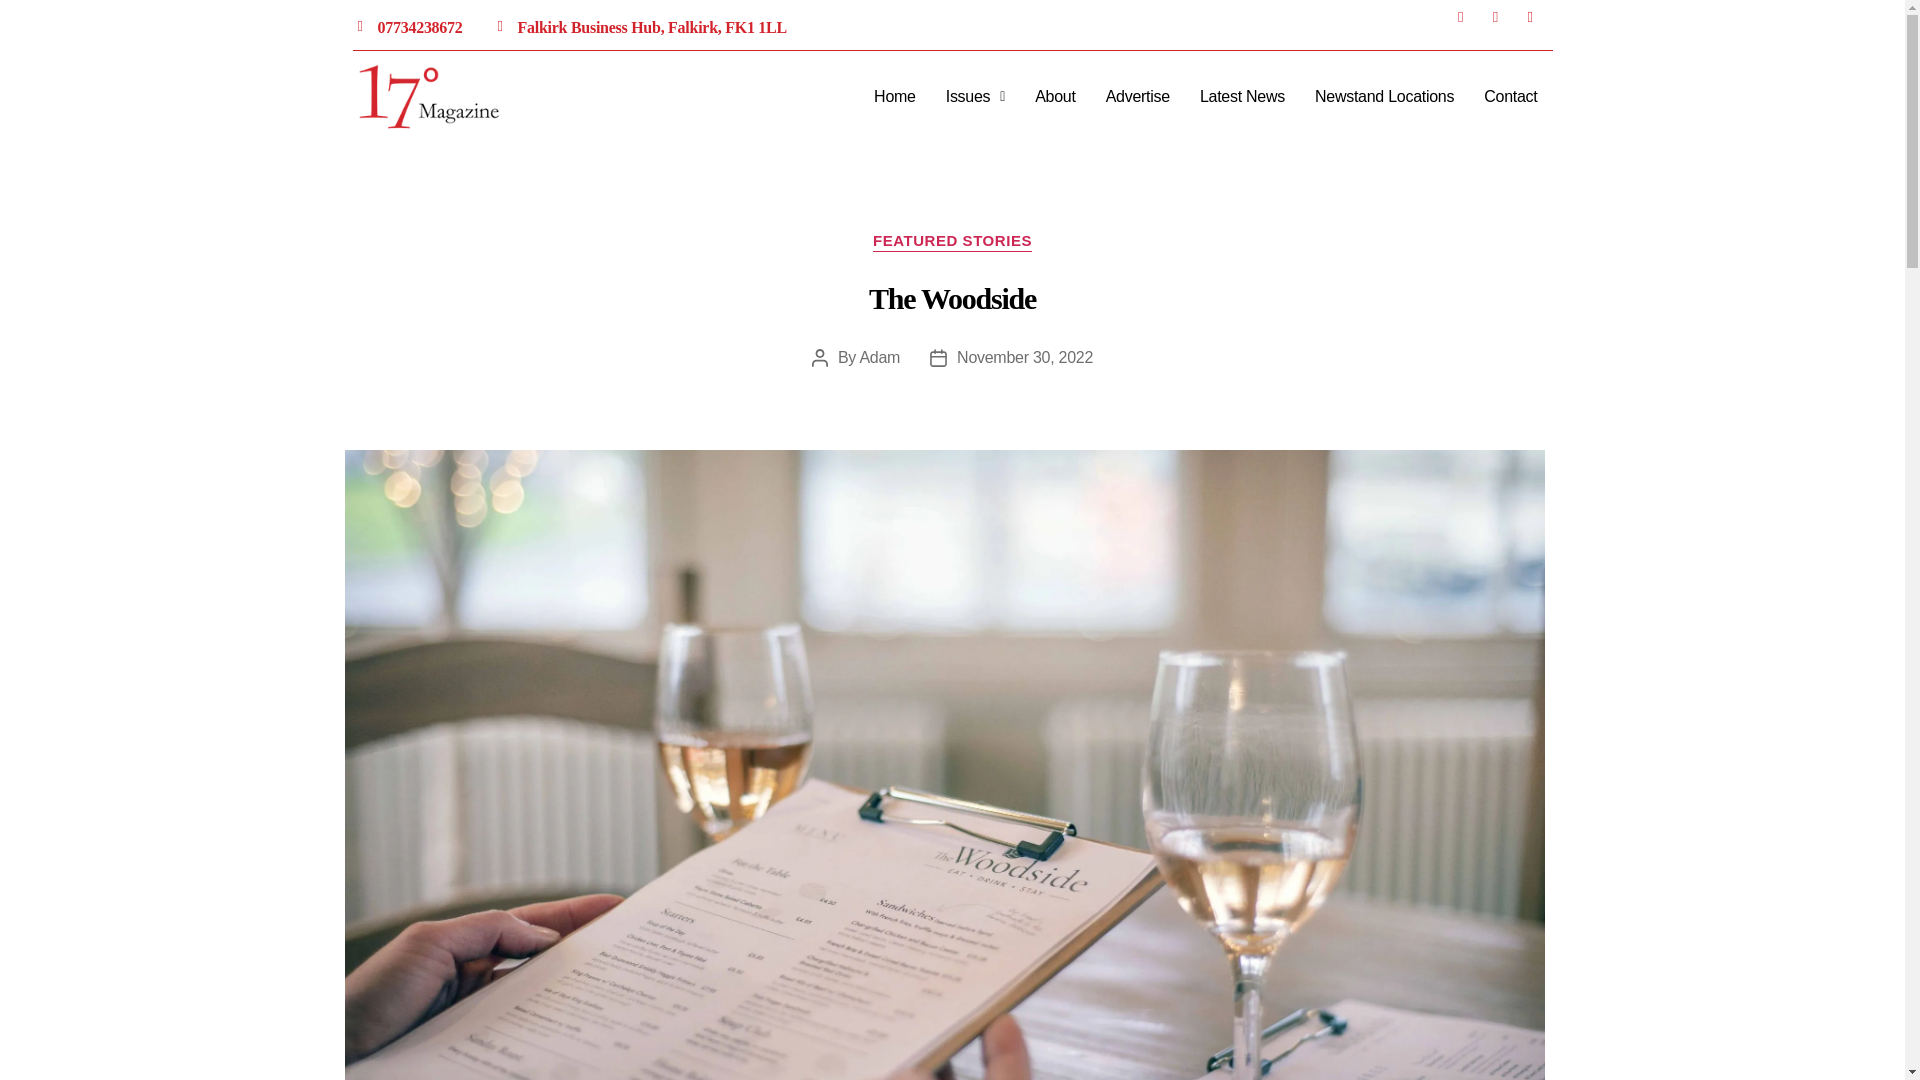 The width and height of the screenshot is (1920, 1080). What do you see at coordinates (1510, 96) in the screenshot?
I see `Contact` at bounding box center [1510, 96].